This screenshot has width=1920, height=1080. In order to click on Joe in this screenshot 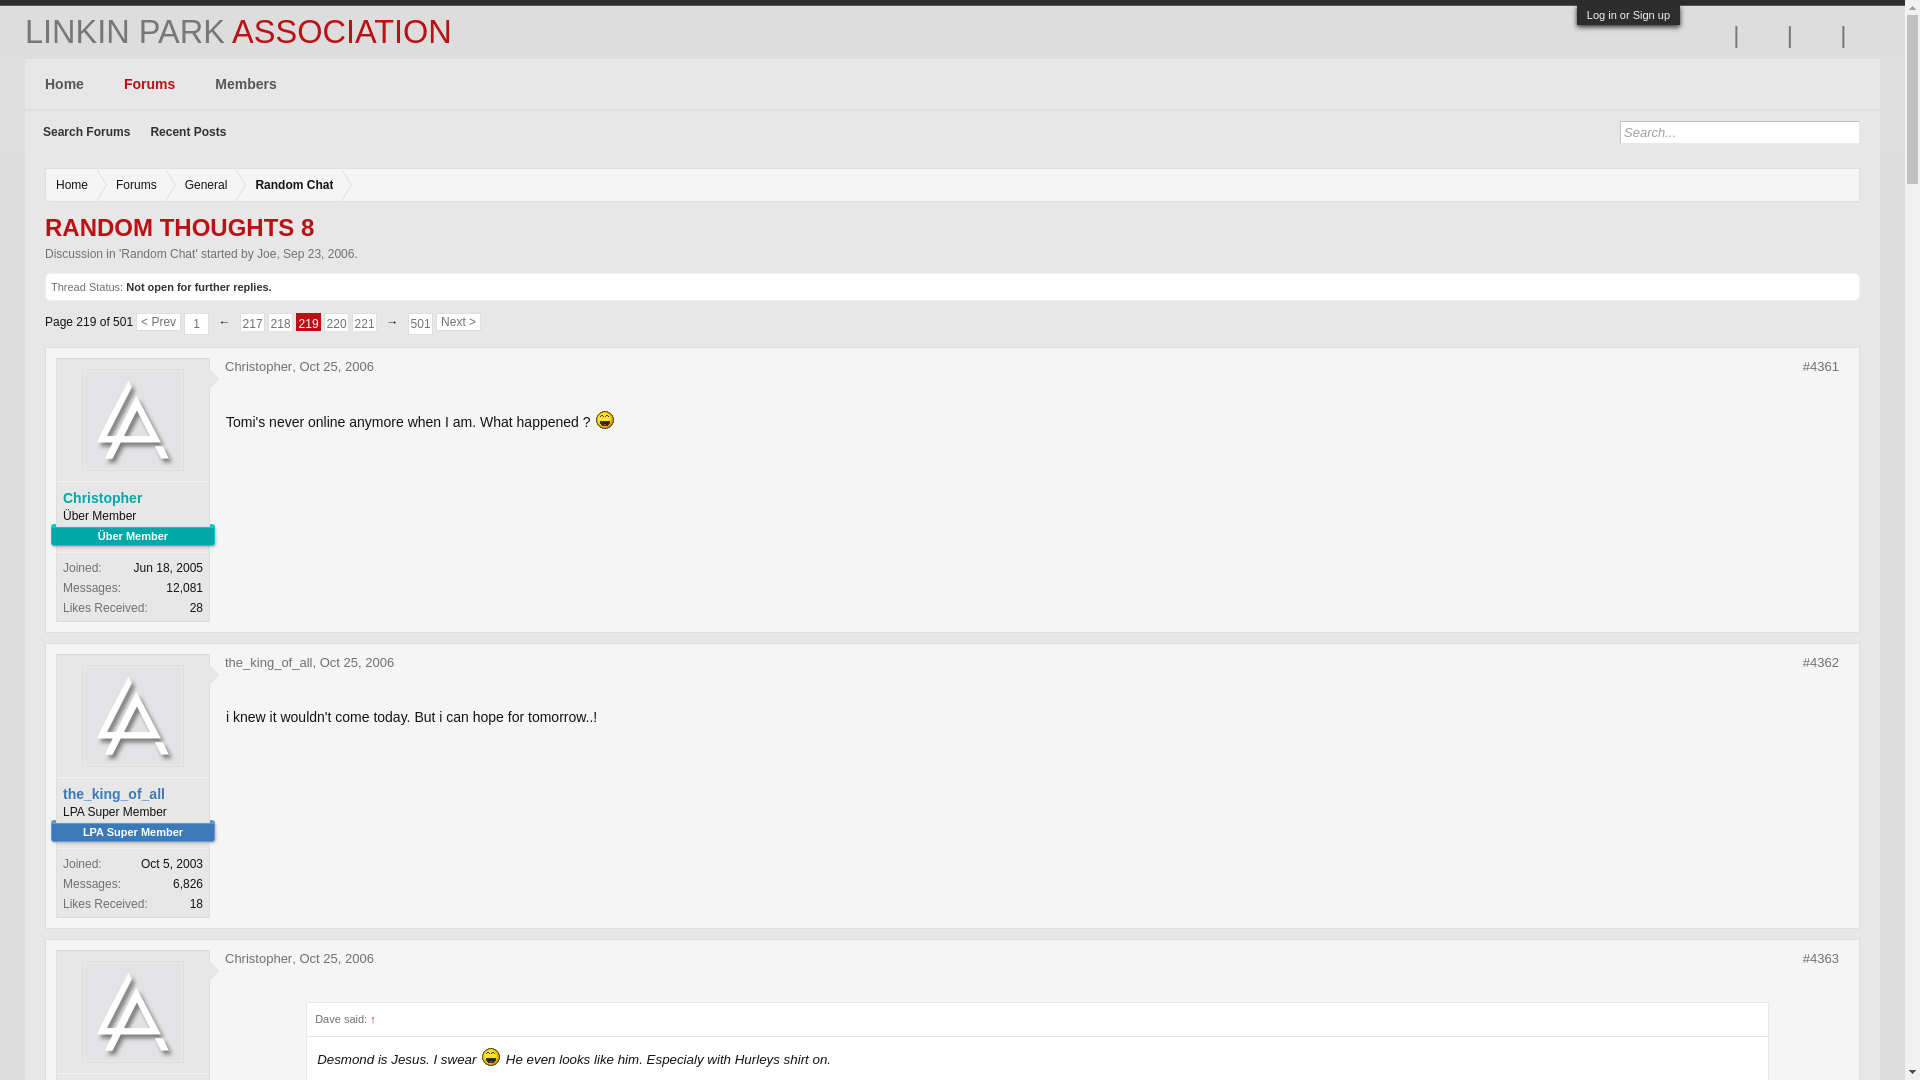, I will do `click(266, 254)`.